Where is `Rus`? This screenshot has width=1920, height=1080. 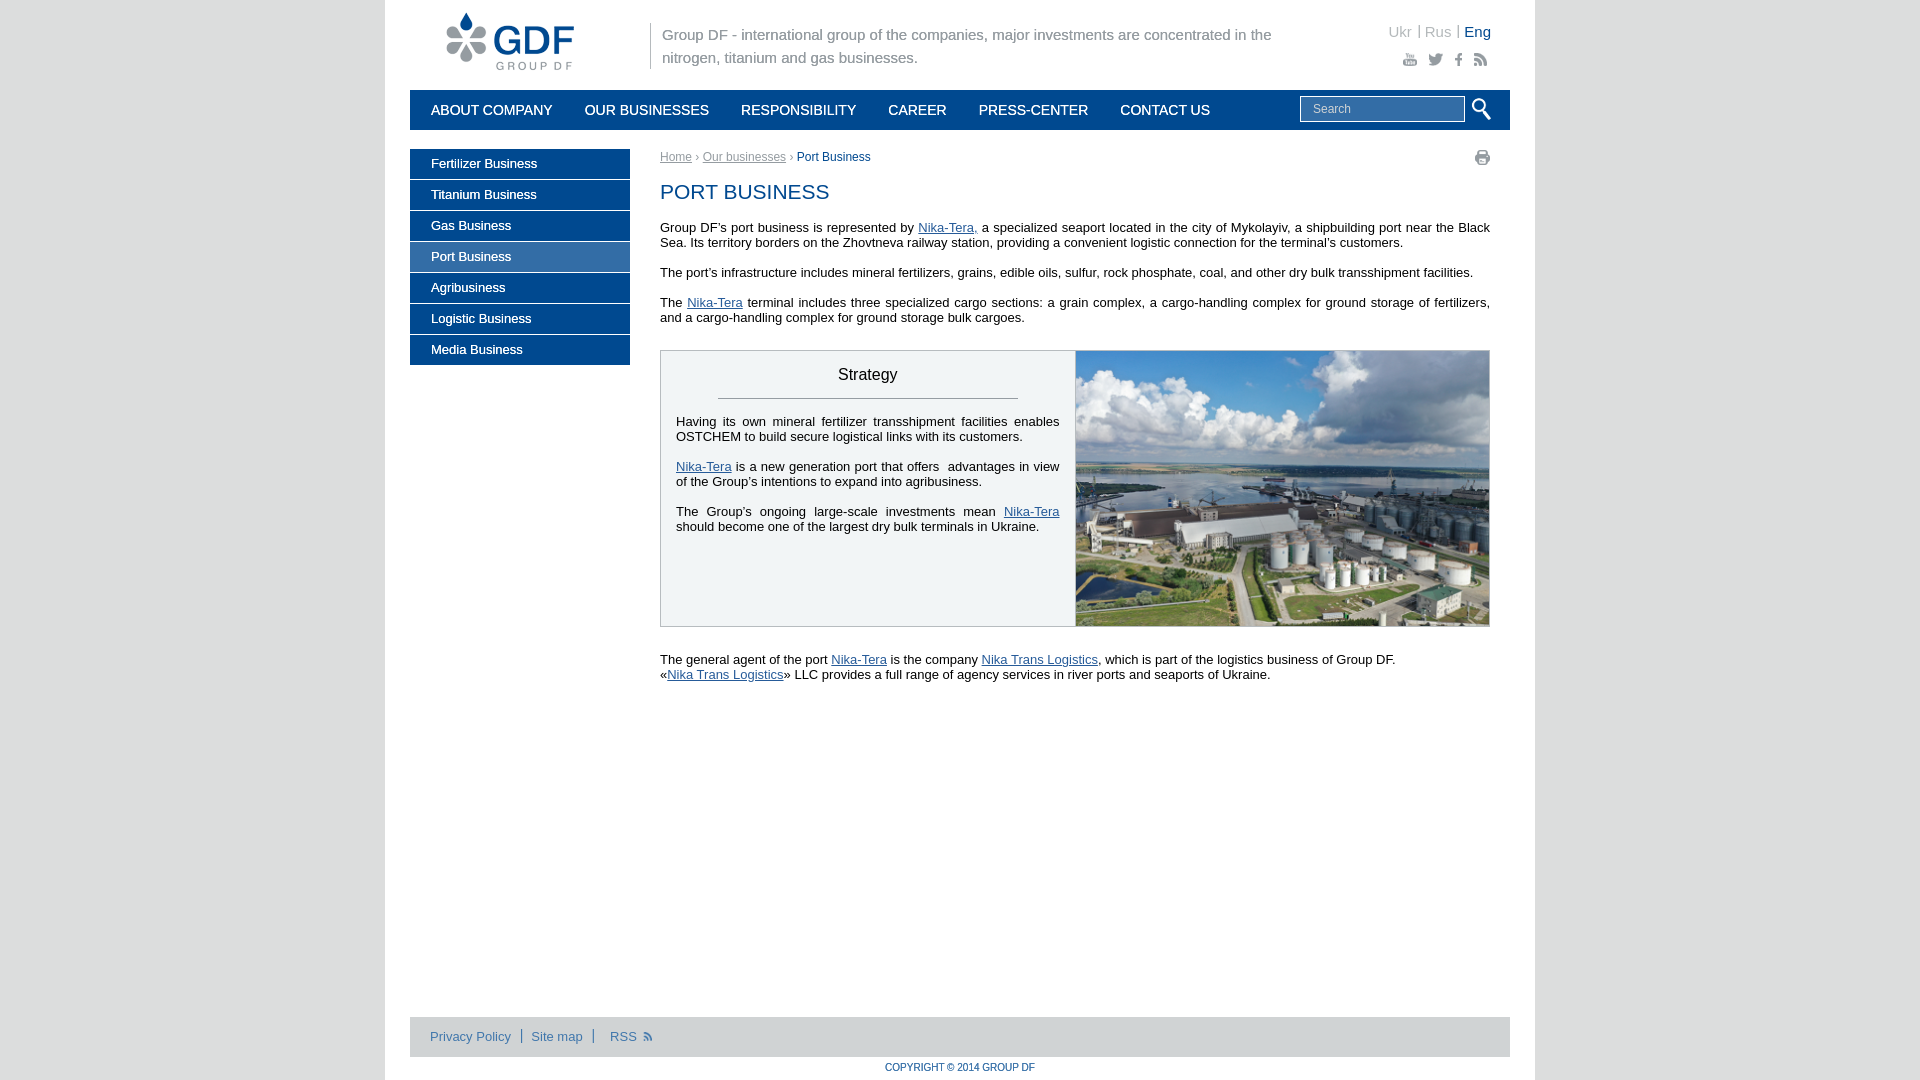 Rus is located at coordinates (1436, 30).